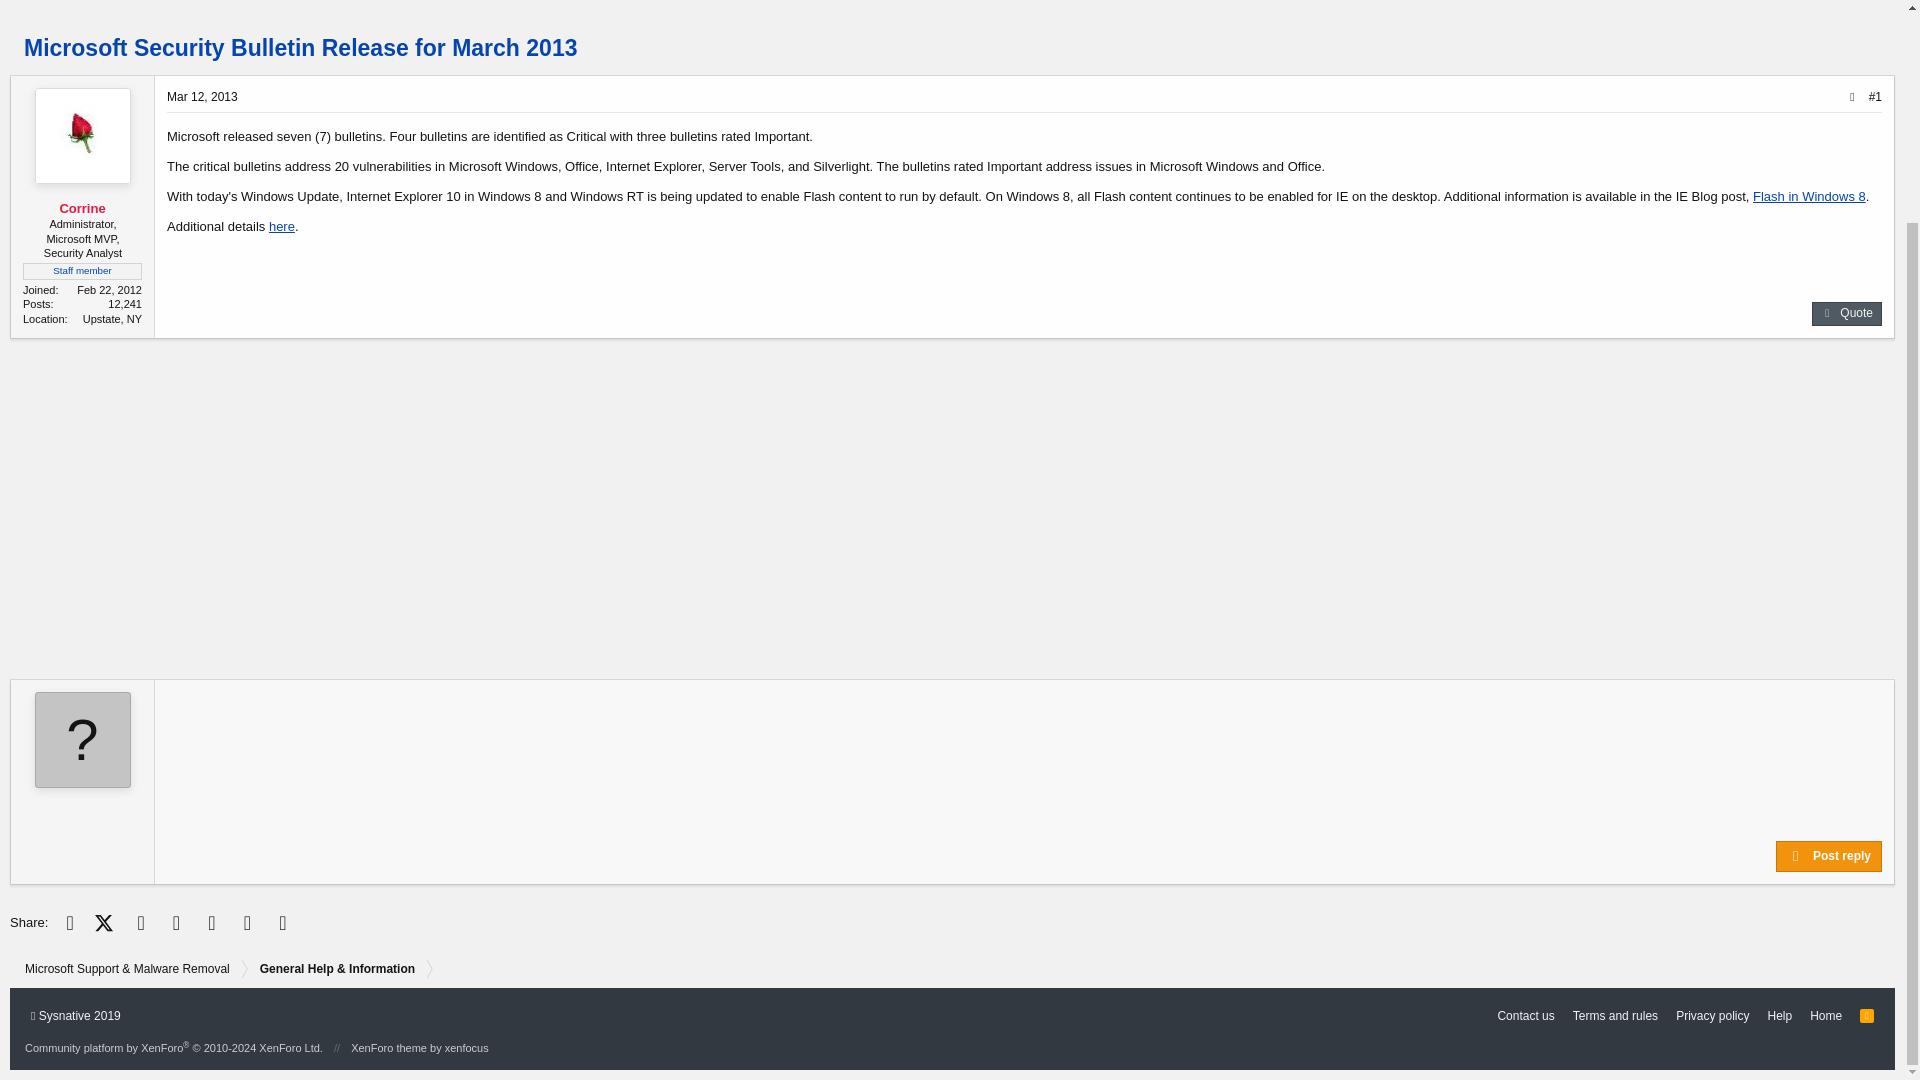 This screenshot has width=1920, height=1080. What do you see at coordinates (82, 206) in the screenshot?
I see `Corrine` at bounding box center [82, 206].